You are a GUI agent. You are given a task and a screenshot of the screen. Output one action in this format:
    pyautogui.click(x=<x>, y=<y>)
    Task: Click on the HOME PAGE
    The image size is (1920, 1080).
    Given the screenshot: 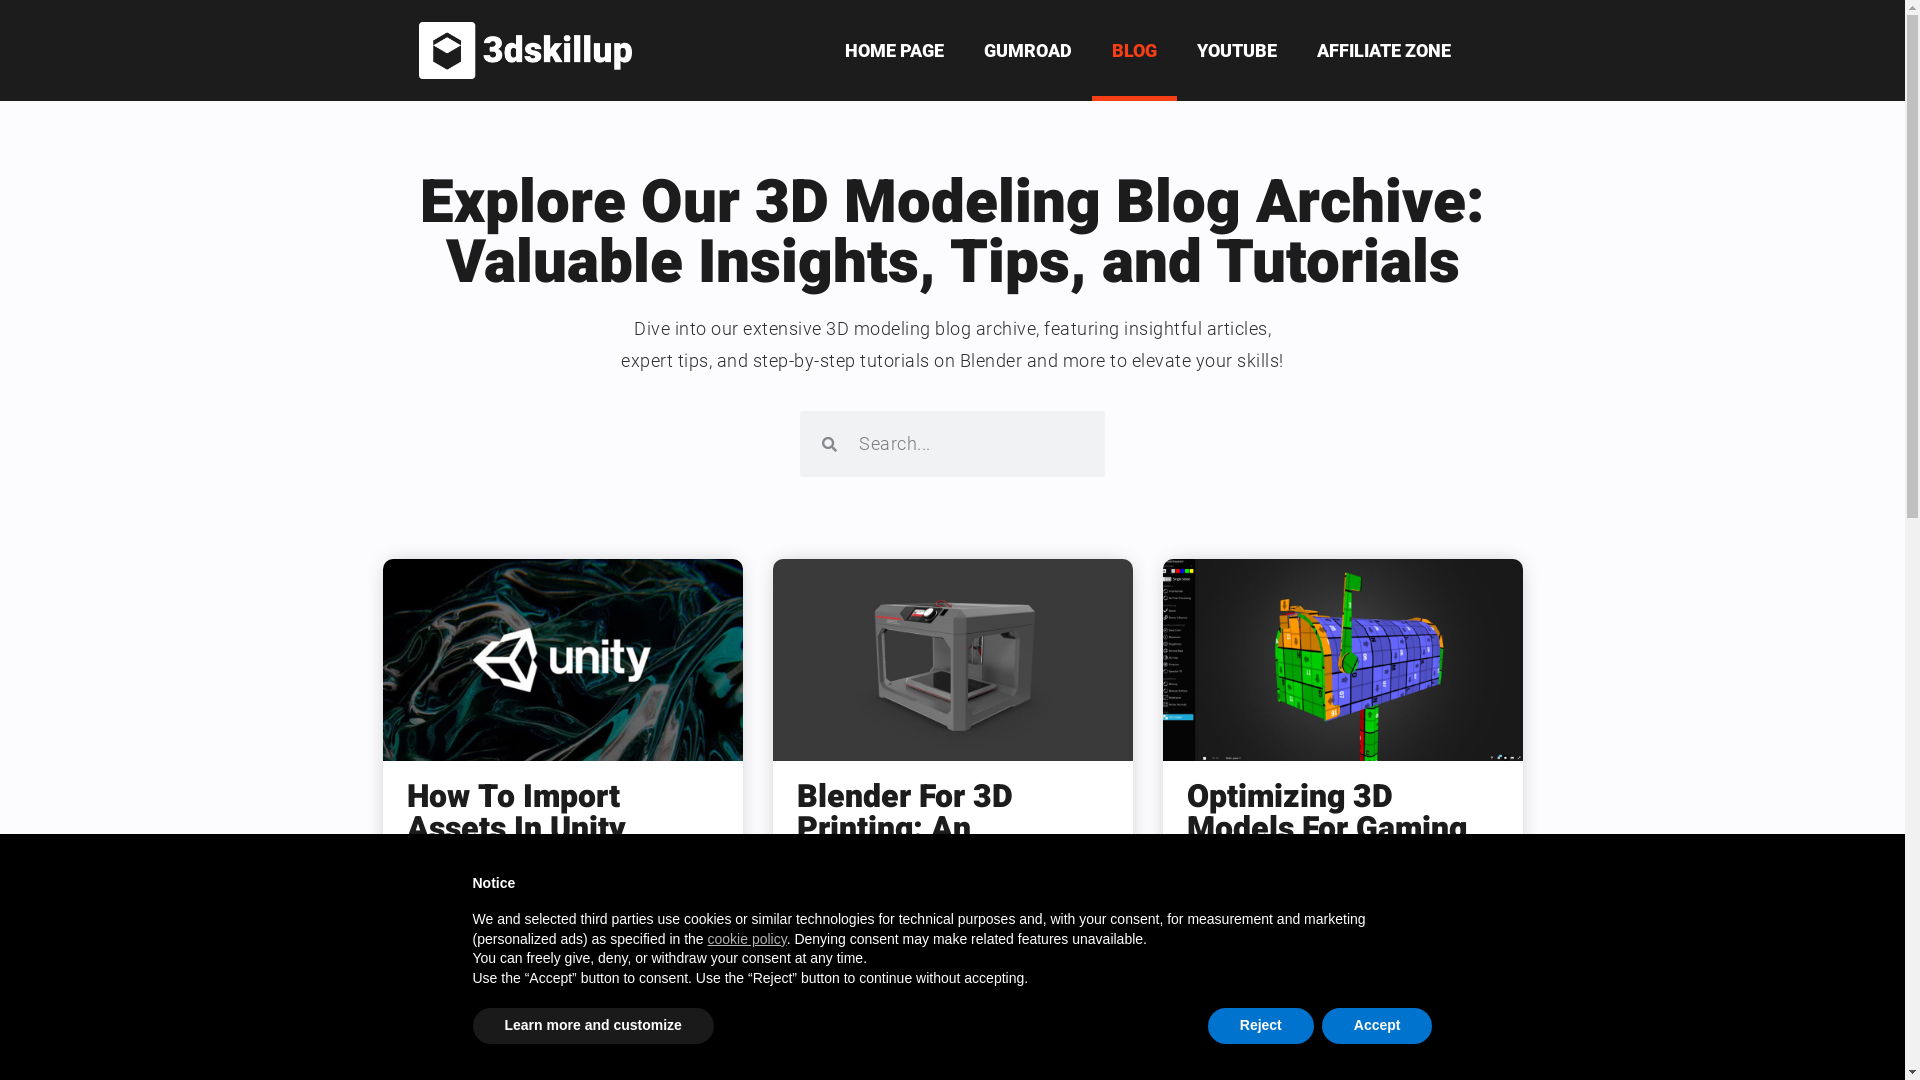 What is the action you would take?
    pyautogui.click(x=894, y=50)
    